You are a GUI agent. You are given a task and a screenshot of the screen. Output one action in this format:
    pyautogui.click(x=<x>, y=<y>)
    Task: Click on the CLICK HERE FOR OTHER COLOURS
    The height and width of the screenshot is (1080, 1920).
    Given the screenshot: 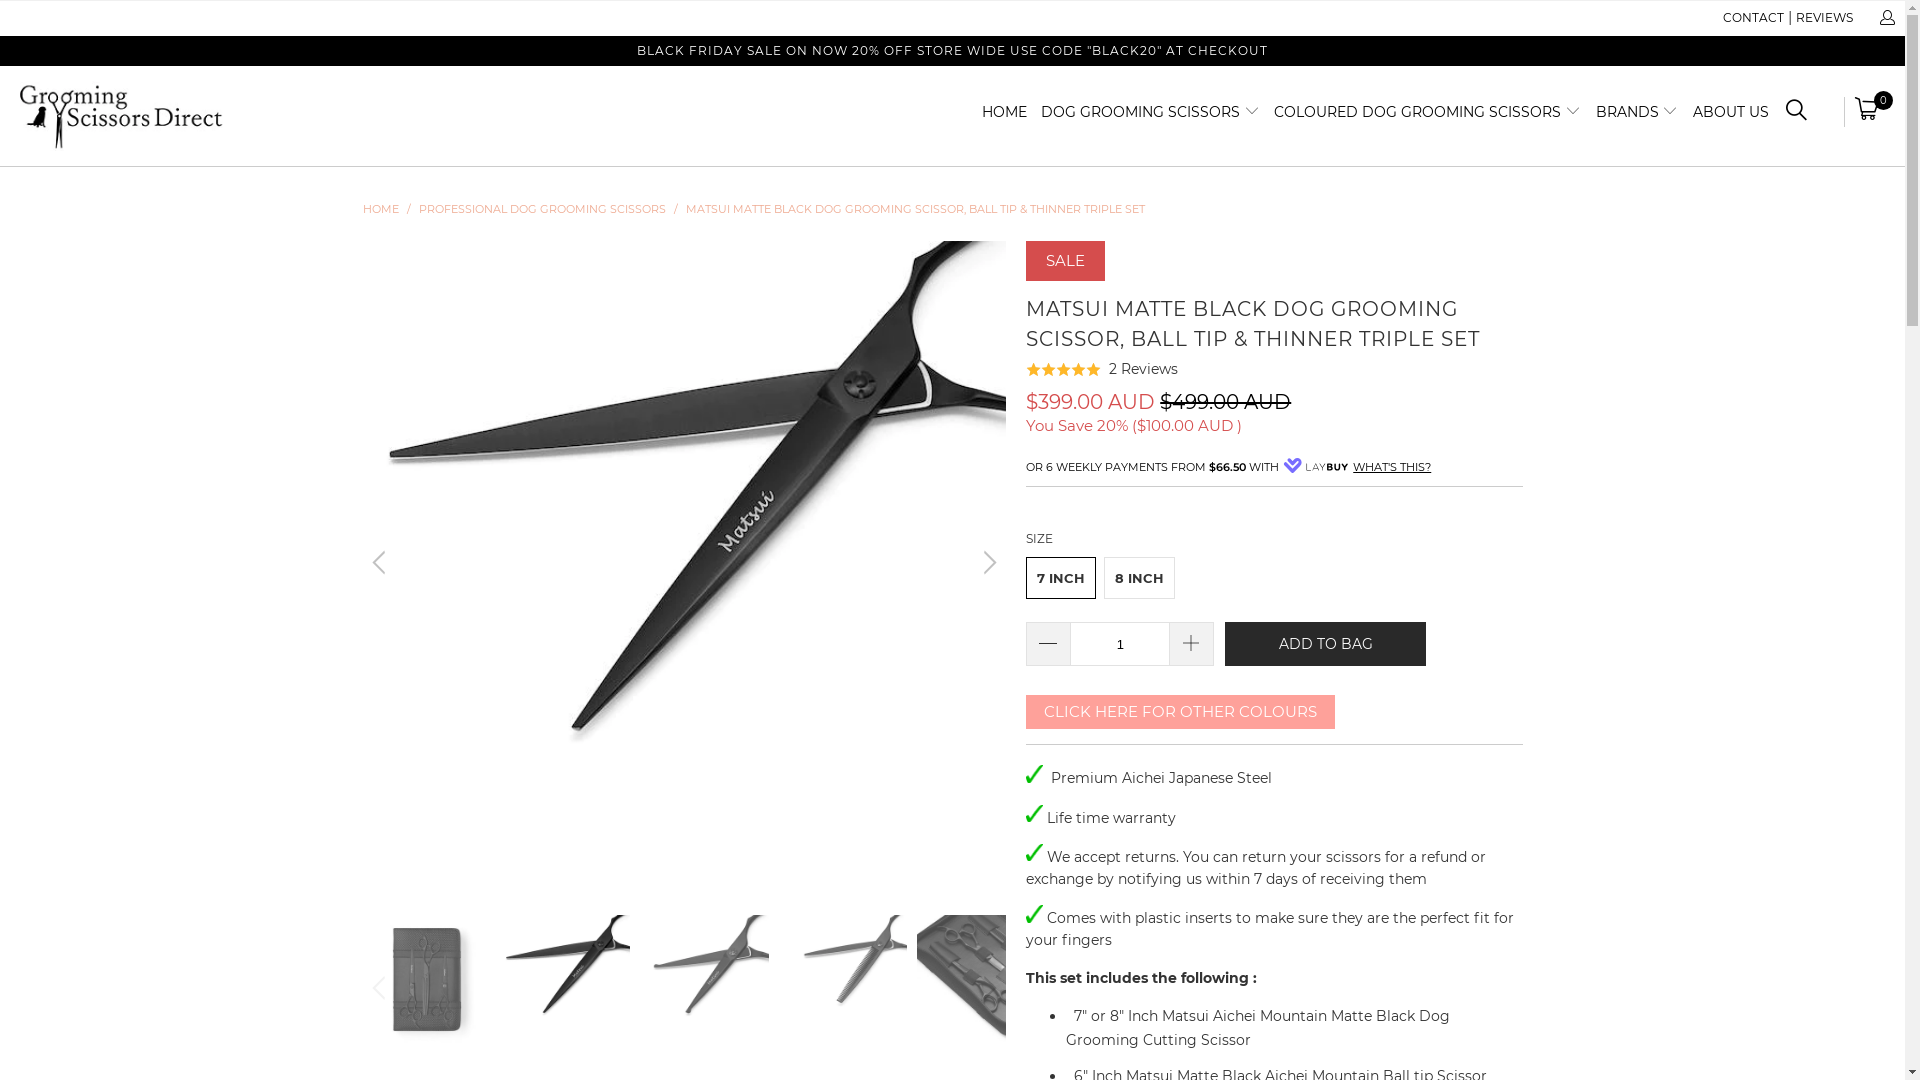 What is the action you would take?
    pyautogui.click(x=1180, y=712)
    